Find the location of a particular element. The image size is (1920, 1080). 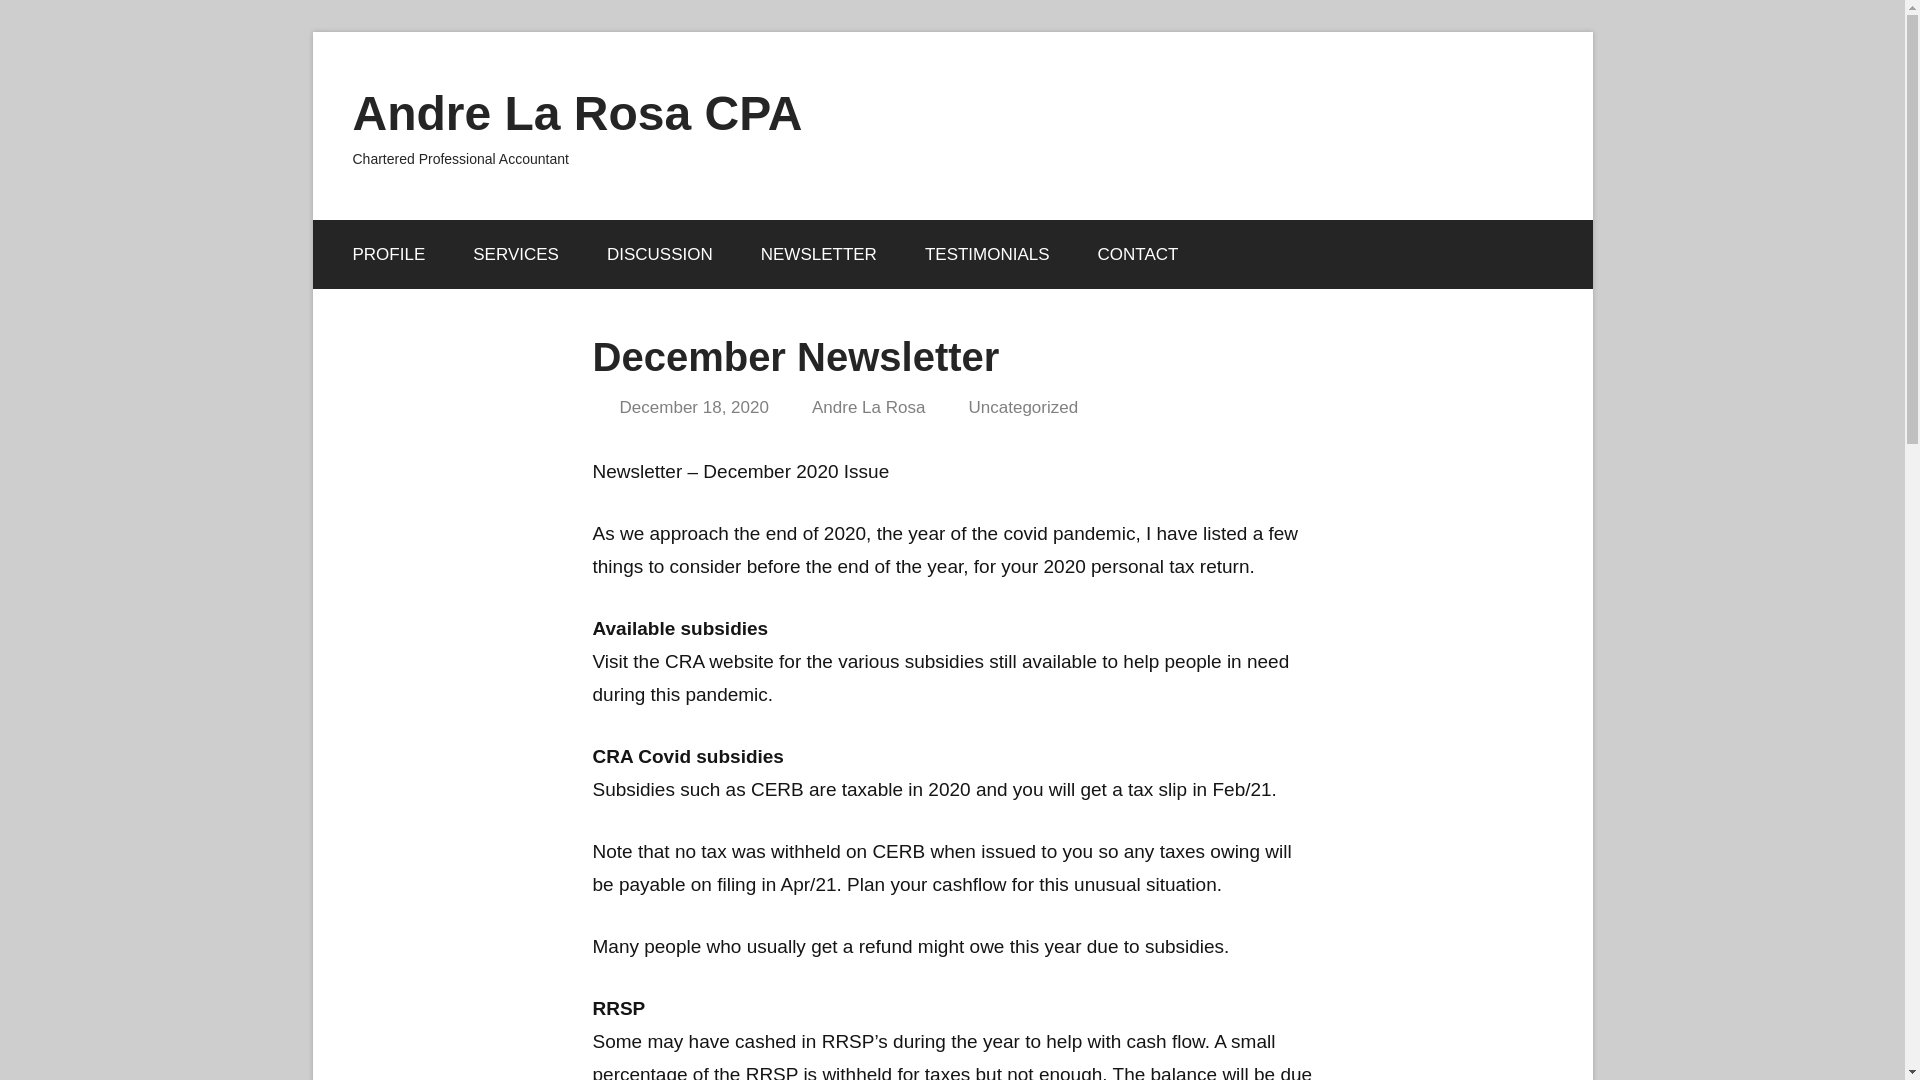

PROFILE is located at coordinates (388, 255).